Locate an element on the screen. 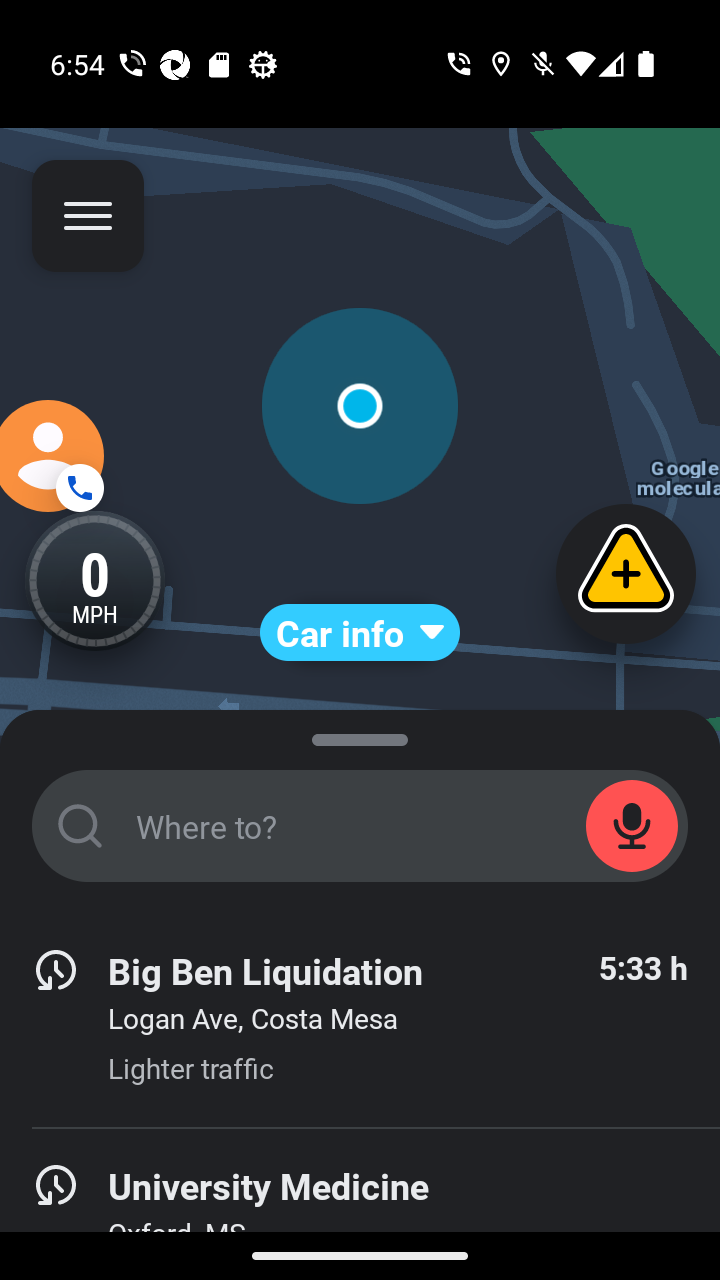 The height and width of the screenshot is (1280, 720). University Medicine Oxford, MS is located at coordinates (360, 1204).